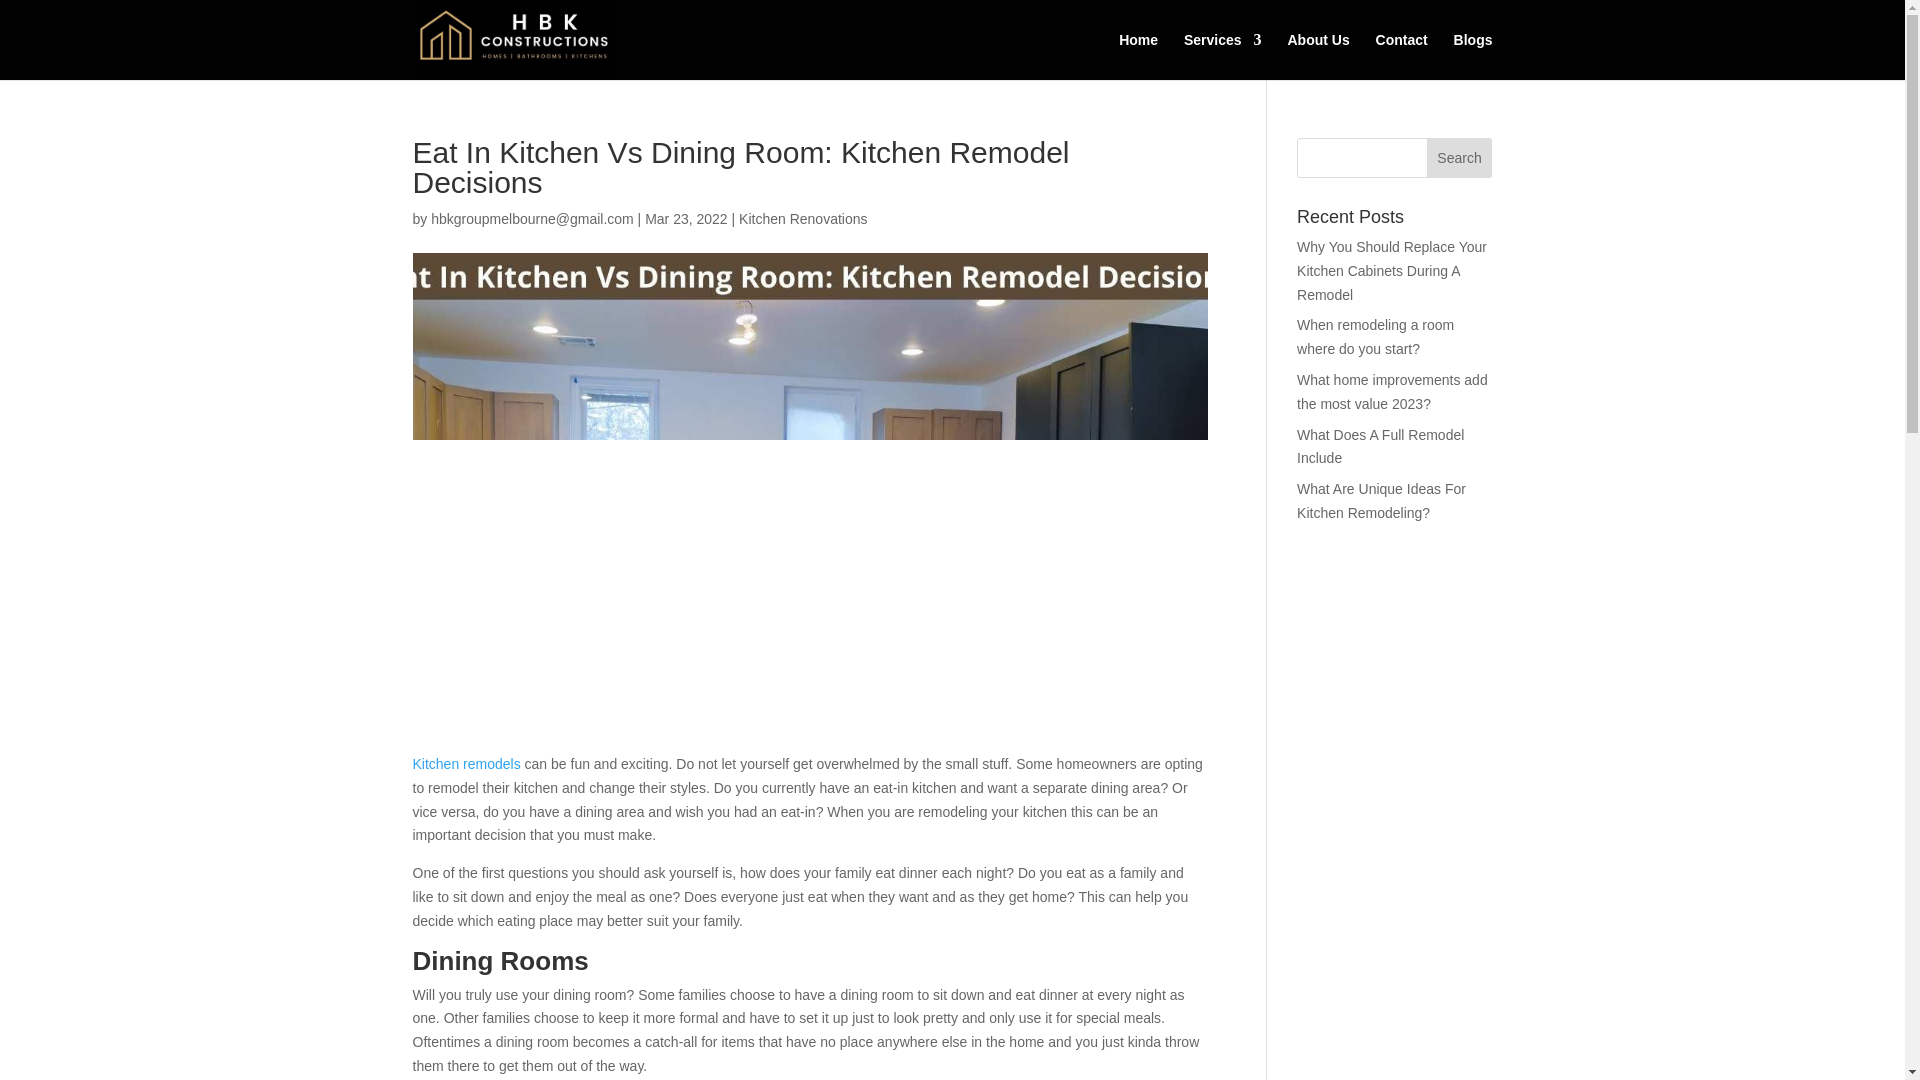 This screenshot has height=1080, width=1920. I want to click on About Us, so click(1318, 56).